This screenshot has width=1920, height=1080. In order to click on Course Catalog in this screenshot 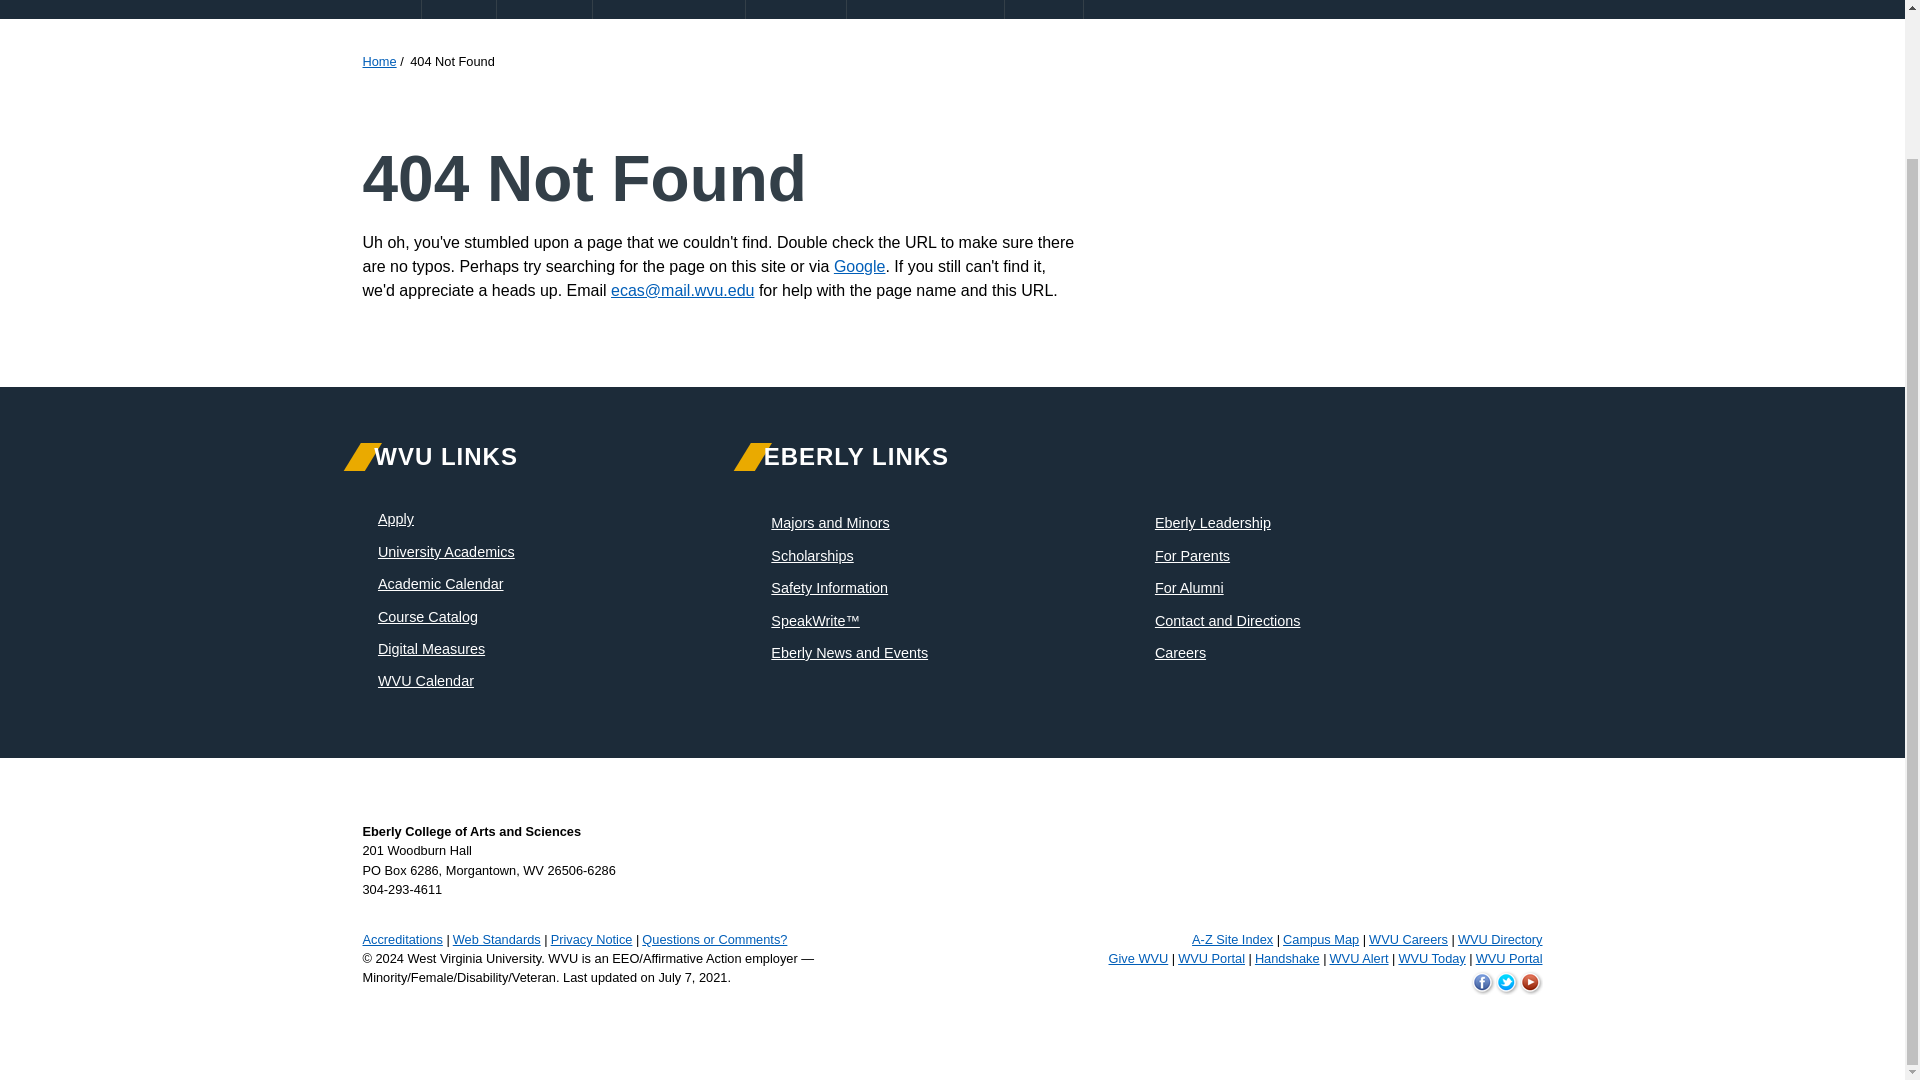, I will do `click(428, 617)`.